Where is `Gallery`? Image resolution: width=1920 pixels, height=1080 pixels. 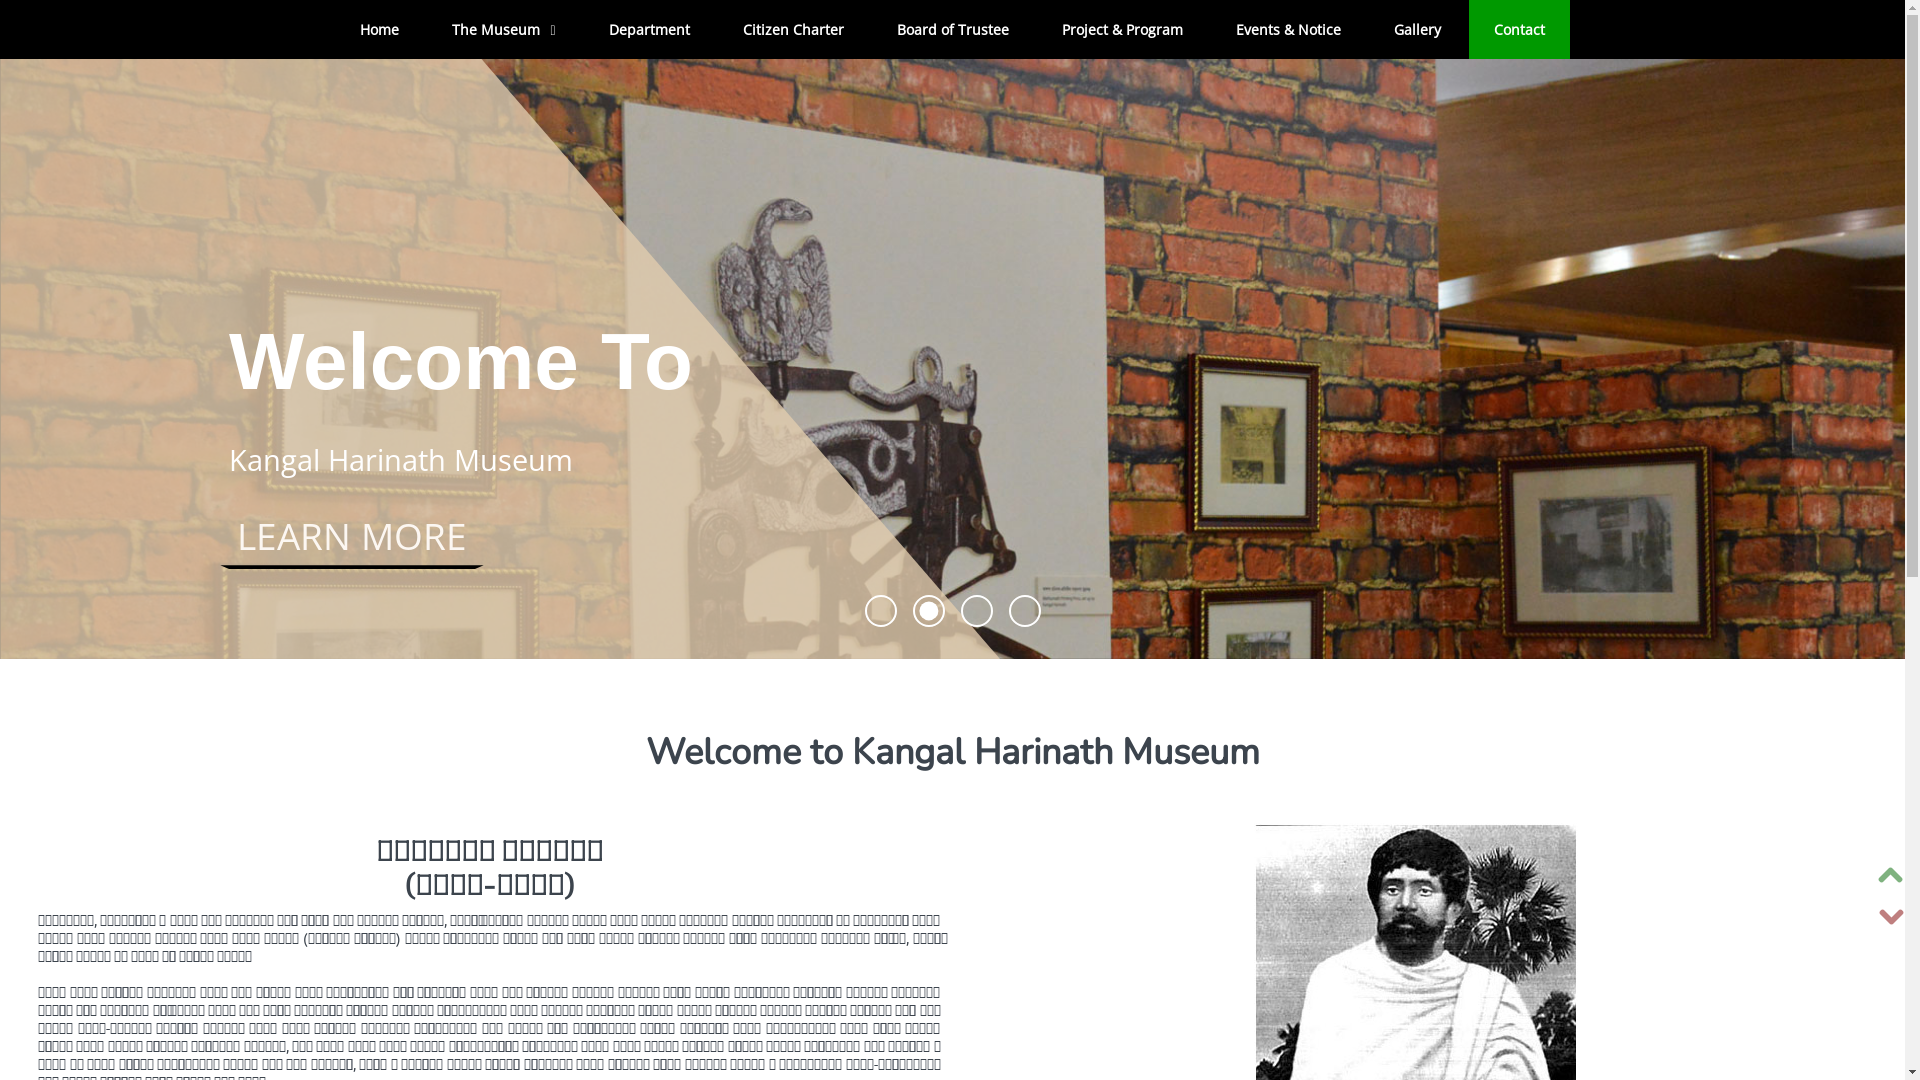
Gallery is located at coordinates (1418, 30).